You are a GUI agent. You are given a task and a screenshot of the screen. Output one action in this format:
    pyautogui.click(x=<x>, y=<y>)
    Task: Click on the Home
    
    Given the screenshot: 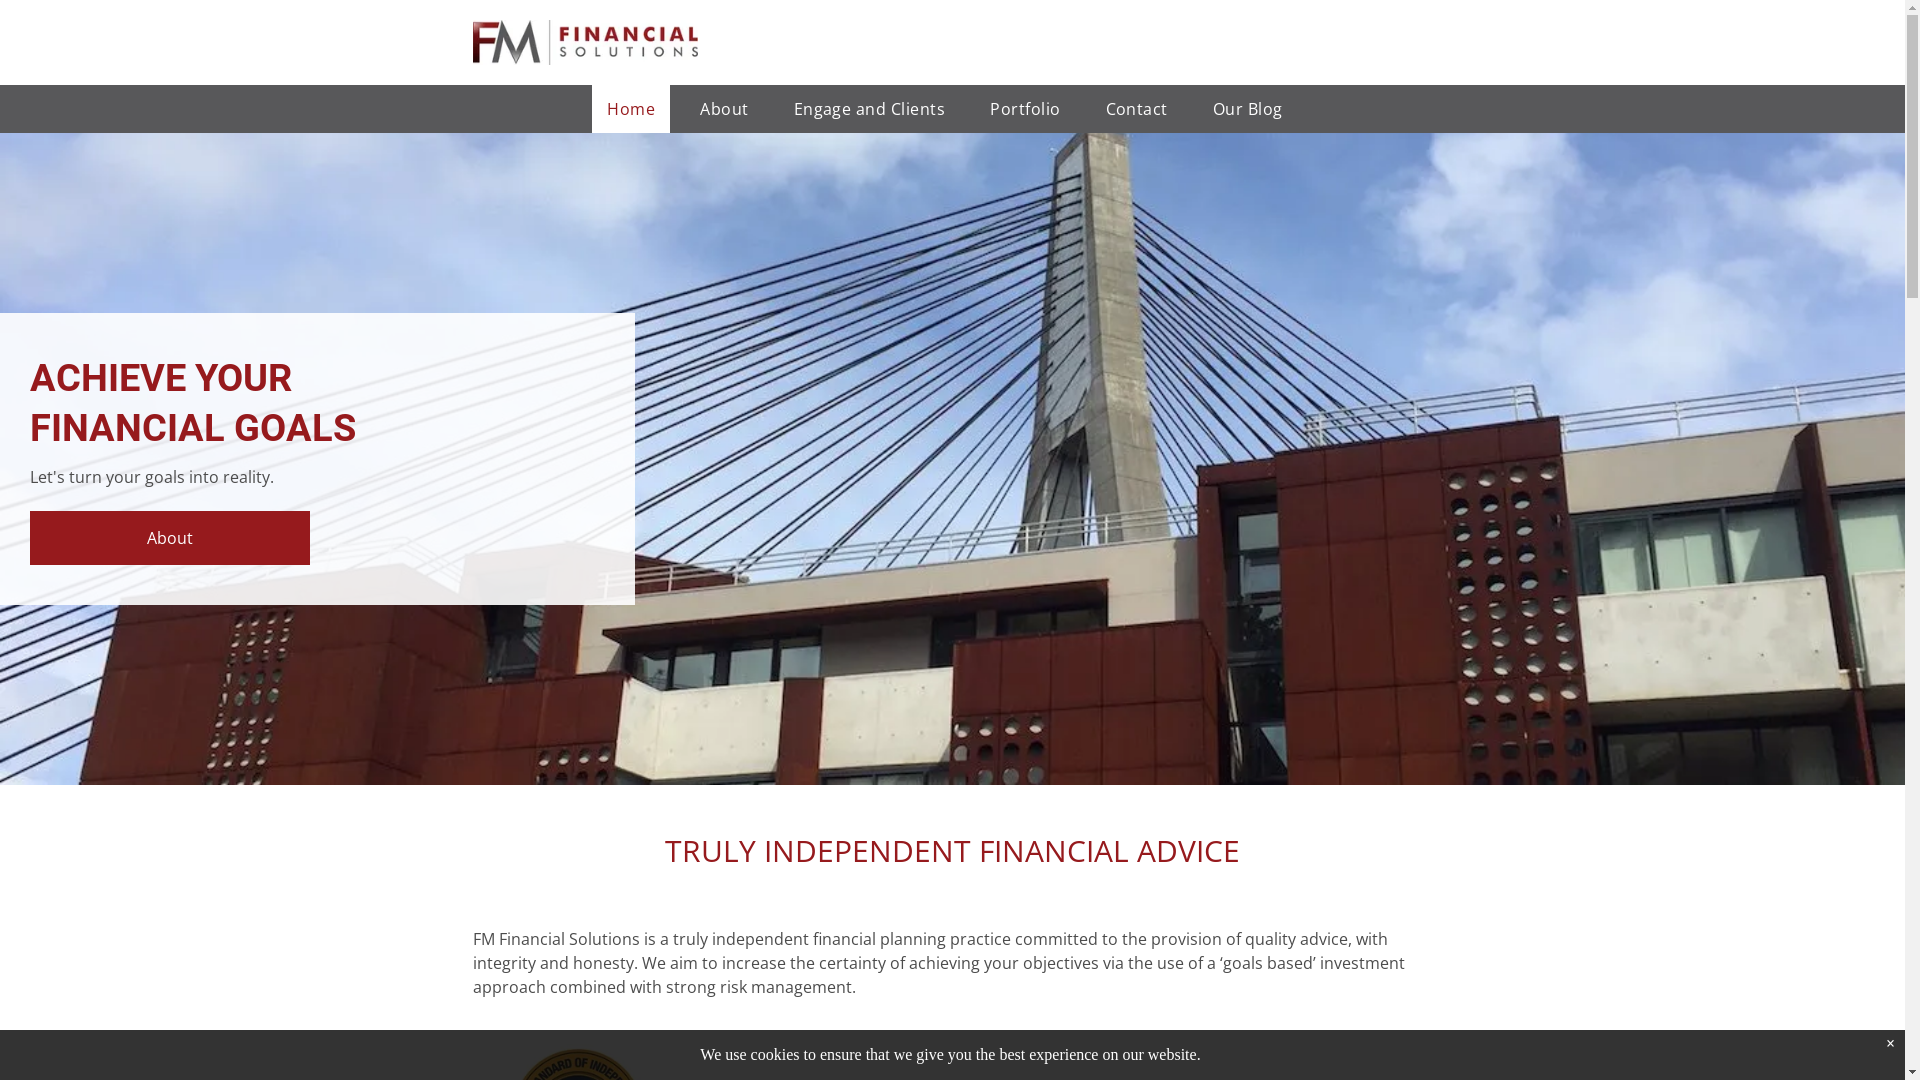 What is the action you would take?
    pyautogui.click(x=631, y=109)
    